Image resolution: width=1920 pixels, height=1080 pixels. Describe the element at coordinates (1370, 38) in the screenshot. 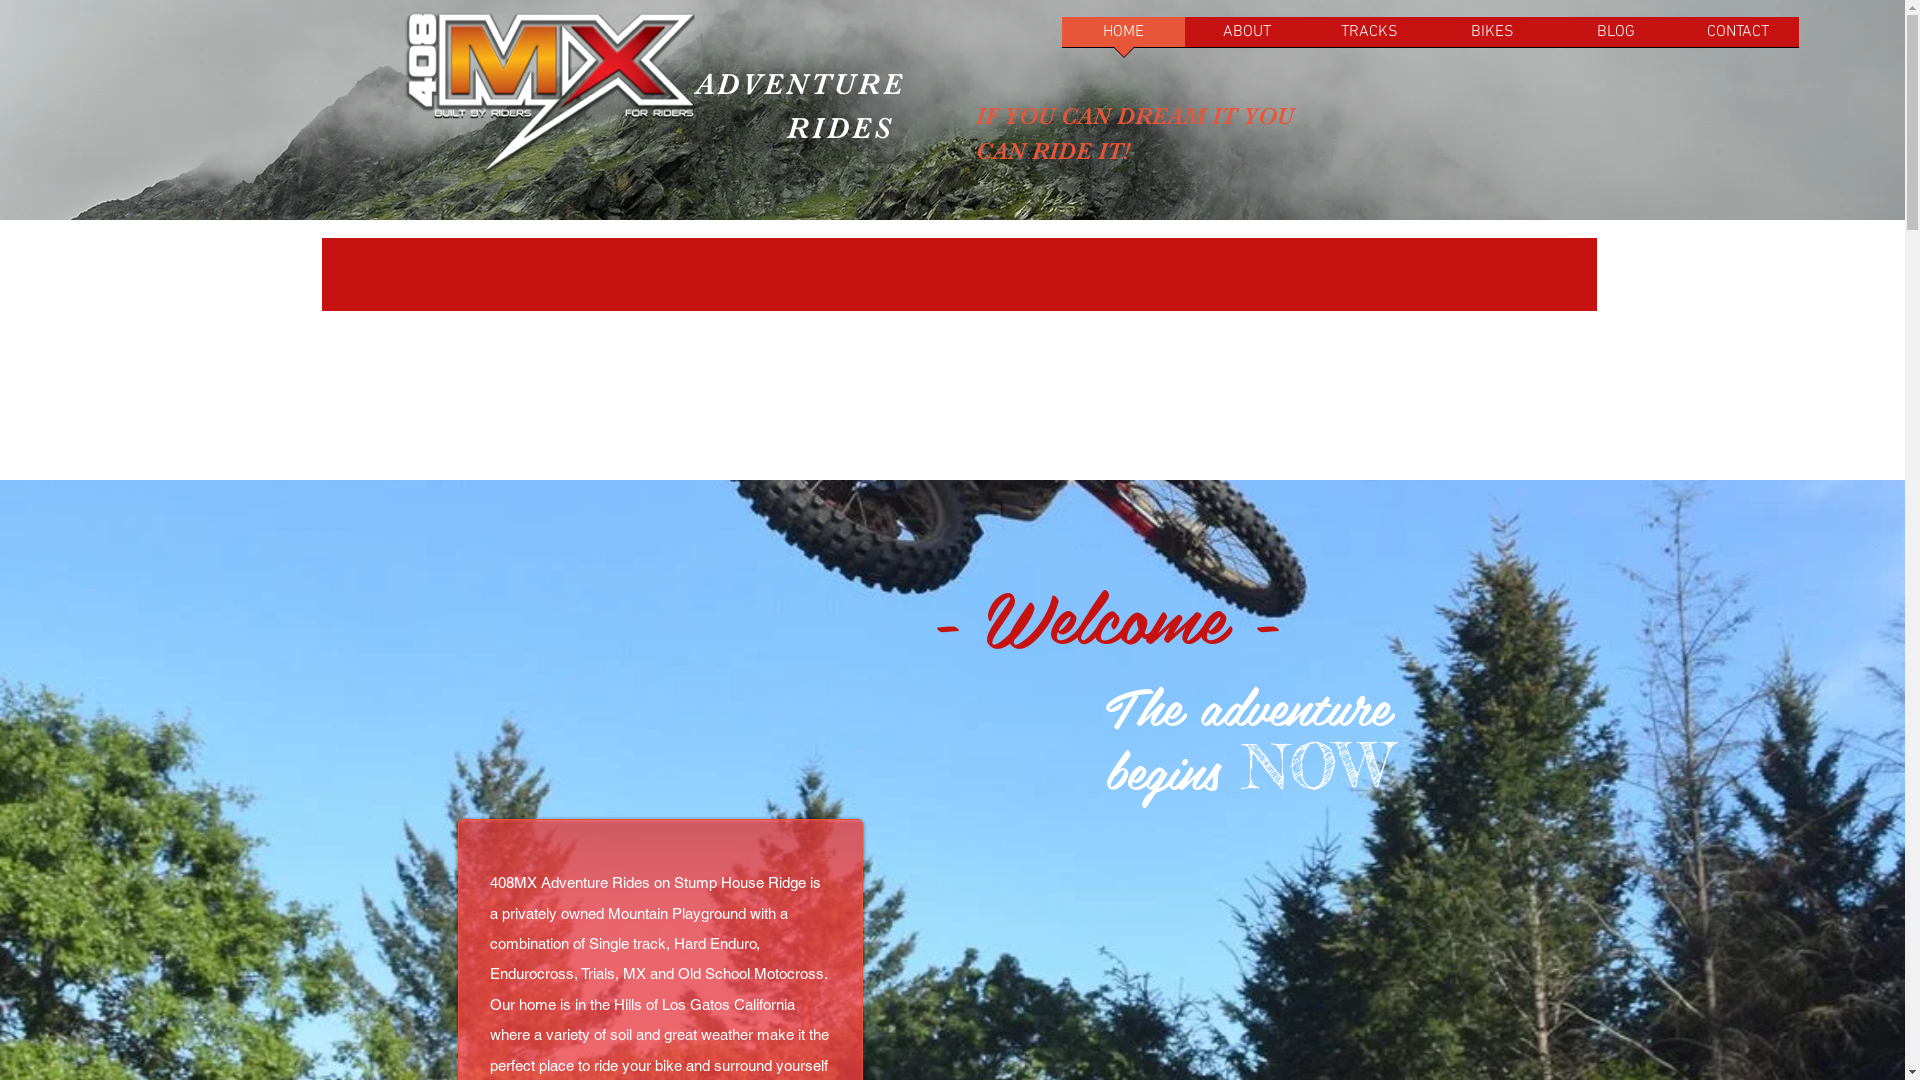

I see `TRACKS` at that location.